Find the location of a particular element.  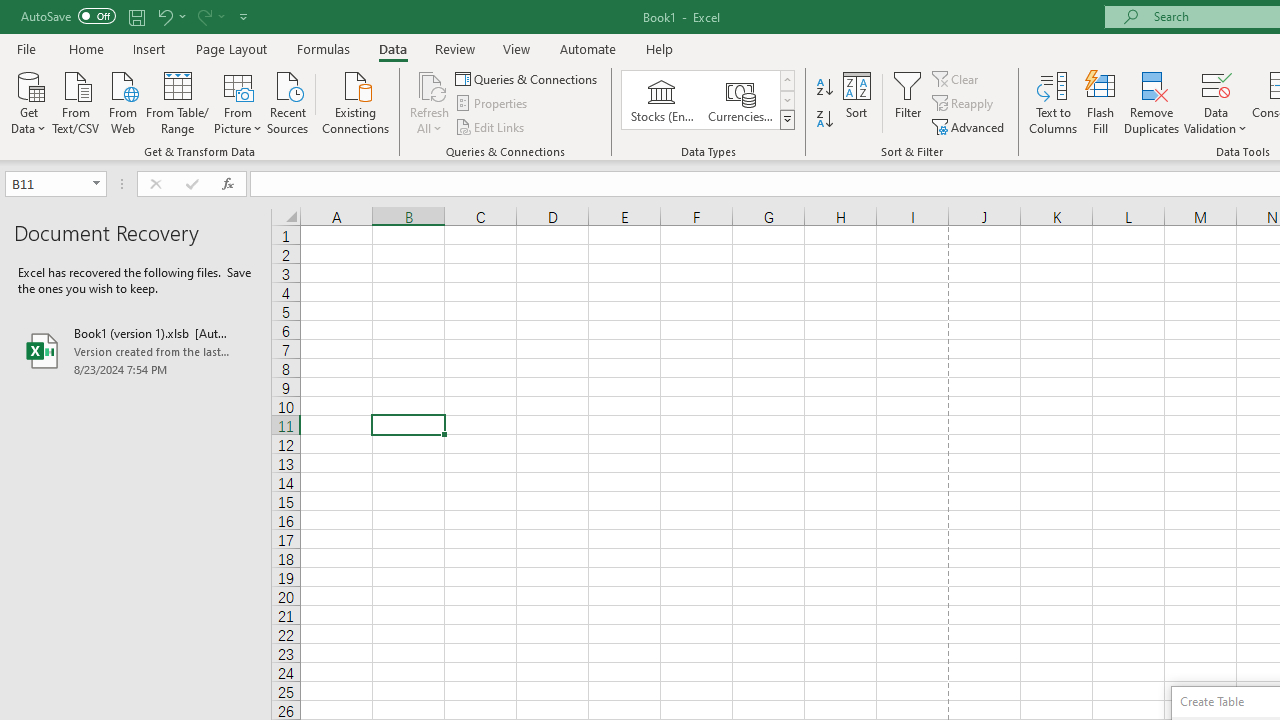

Row up is located at coordinates (786, 80).